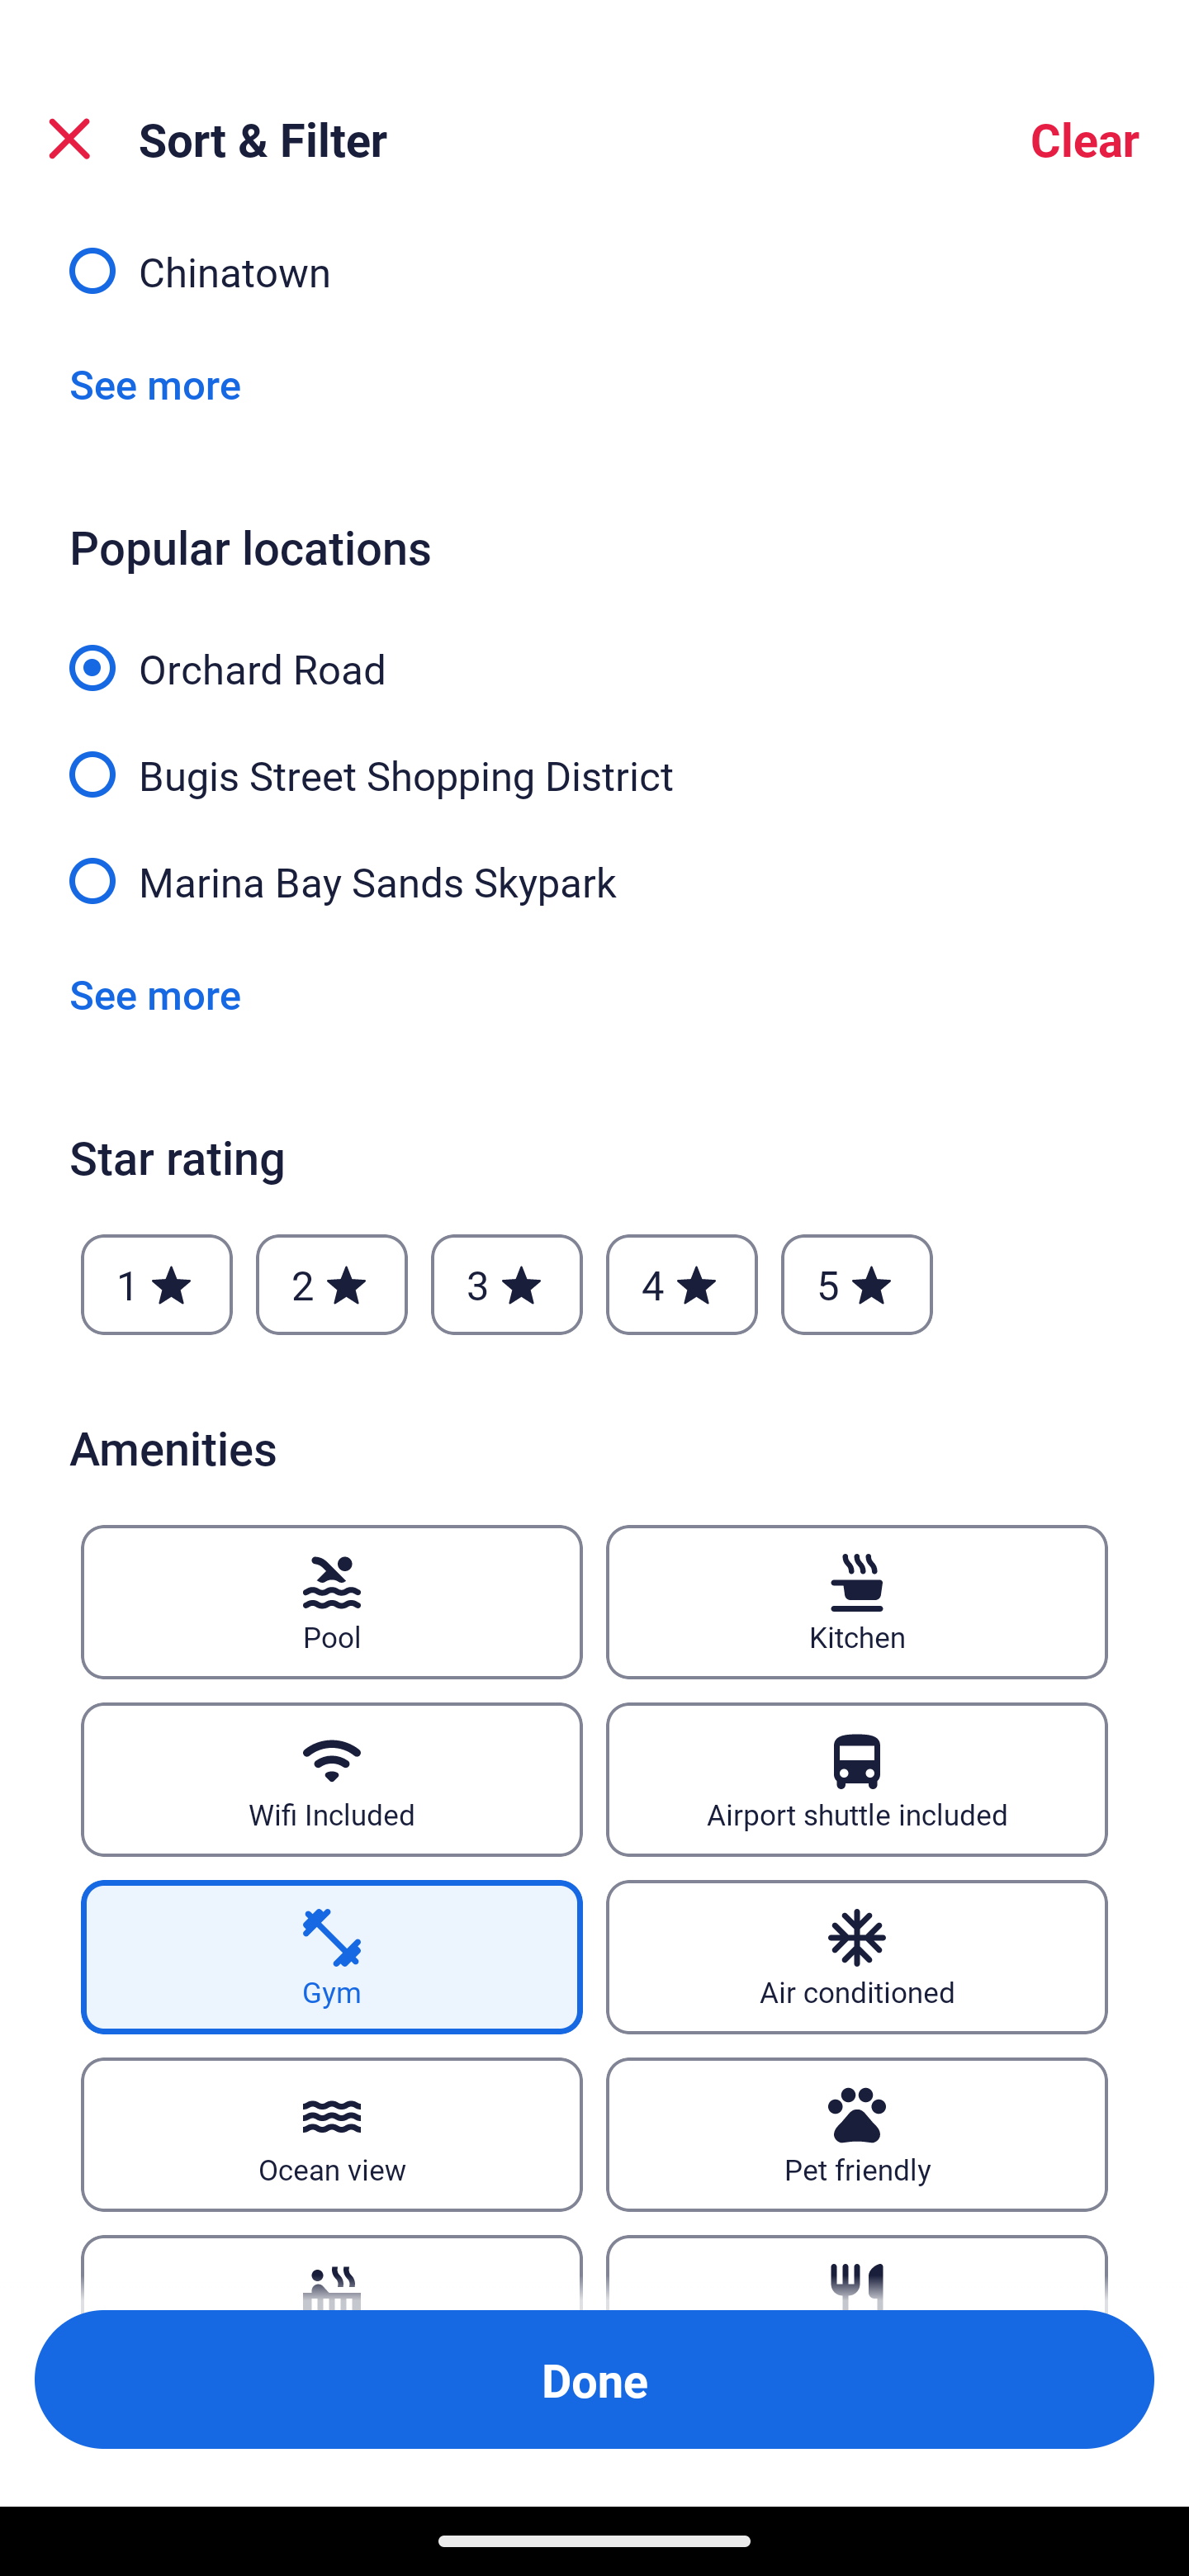 Image resolution: width=1189 pixels, height=2576 pixels. What do you see at coordinates (506, 1285) in the screenshot?
I see `3` at bounding box center [506, 1285].